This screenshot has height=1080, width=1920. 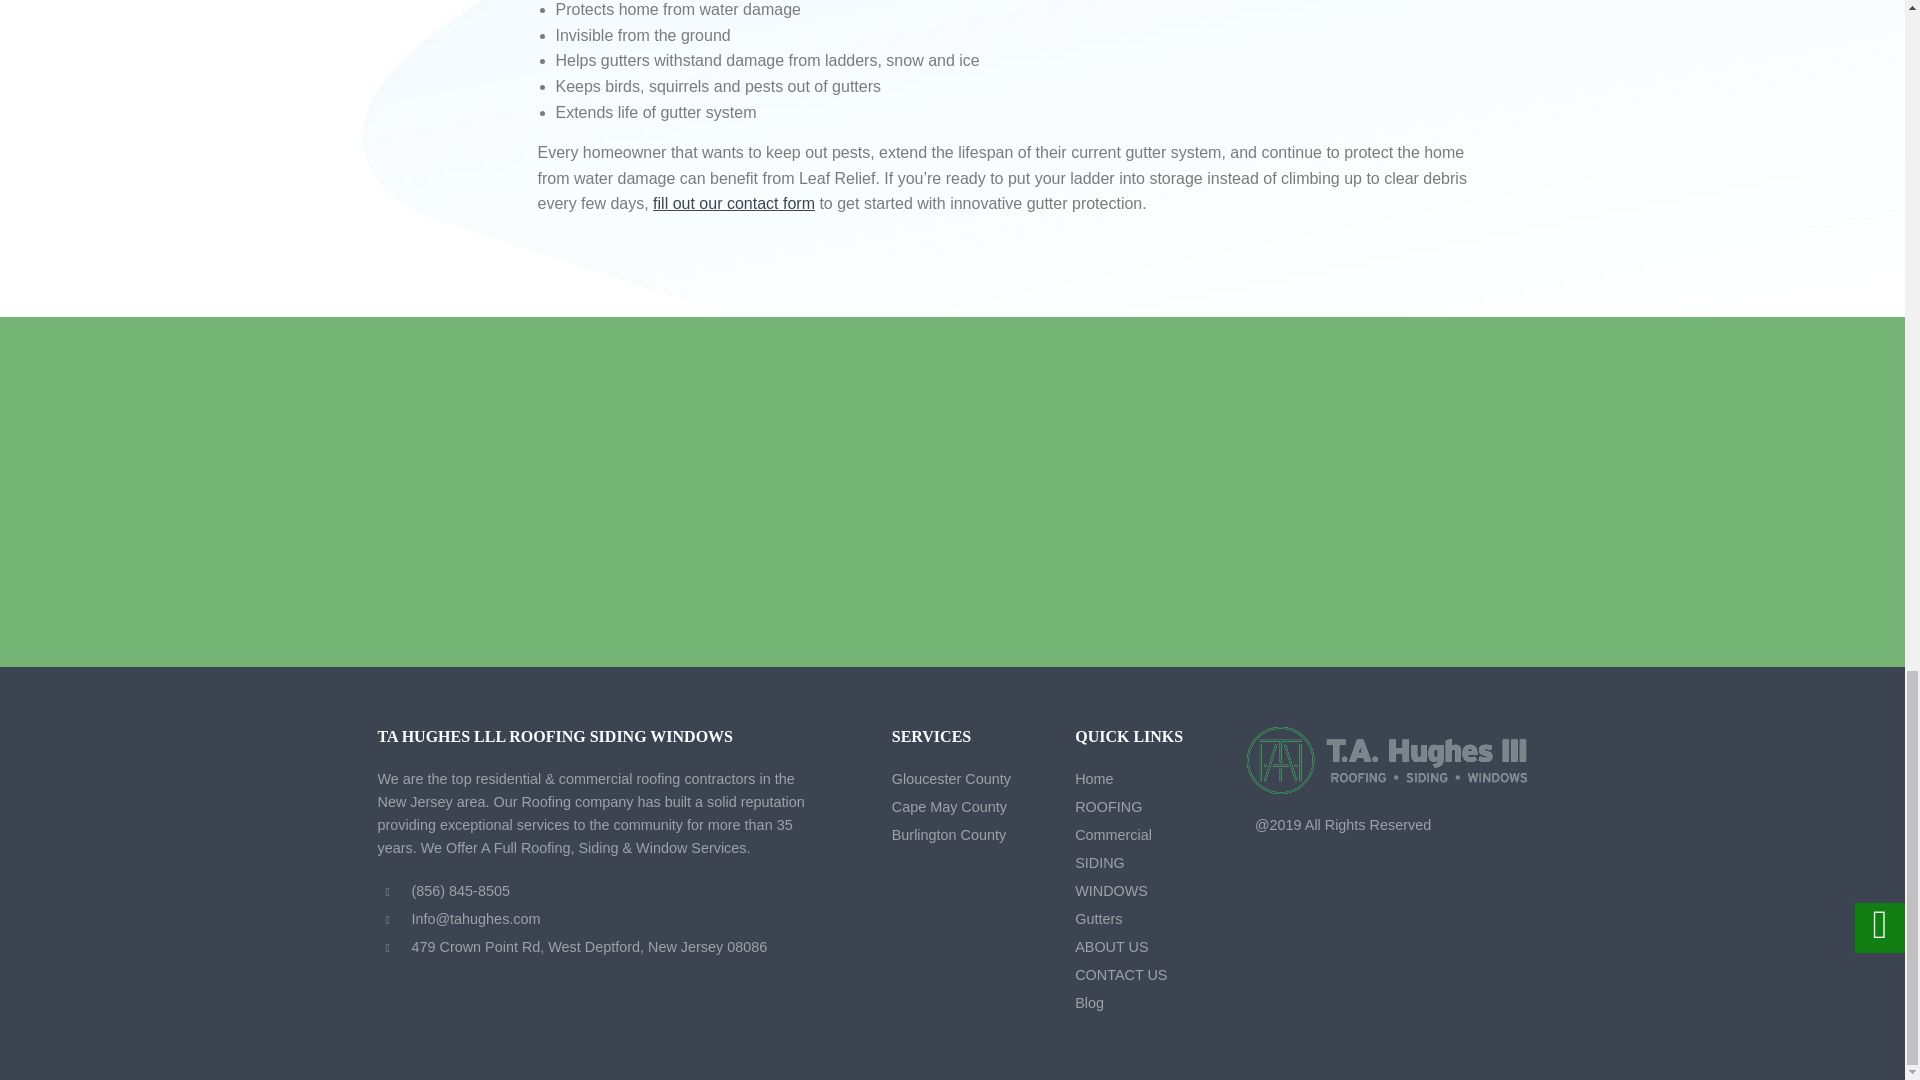 What do you see at coordinates (733, 203) in the screenshot?
I see `fill out our contact form` at bounding box center [733, 203].